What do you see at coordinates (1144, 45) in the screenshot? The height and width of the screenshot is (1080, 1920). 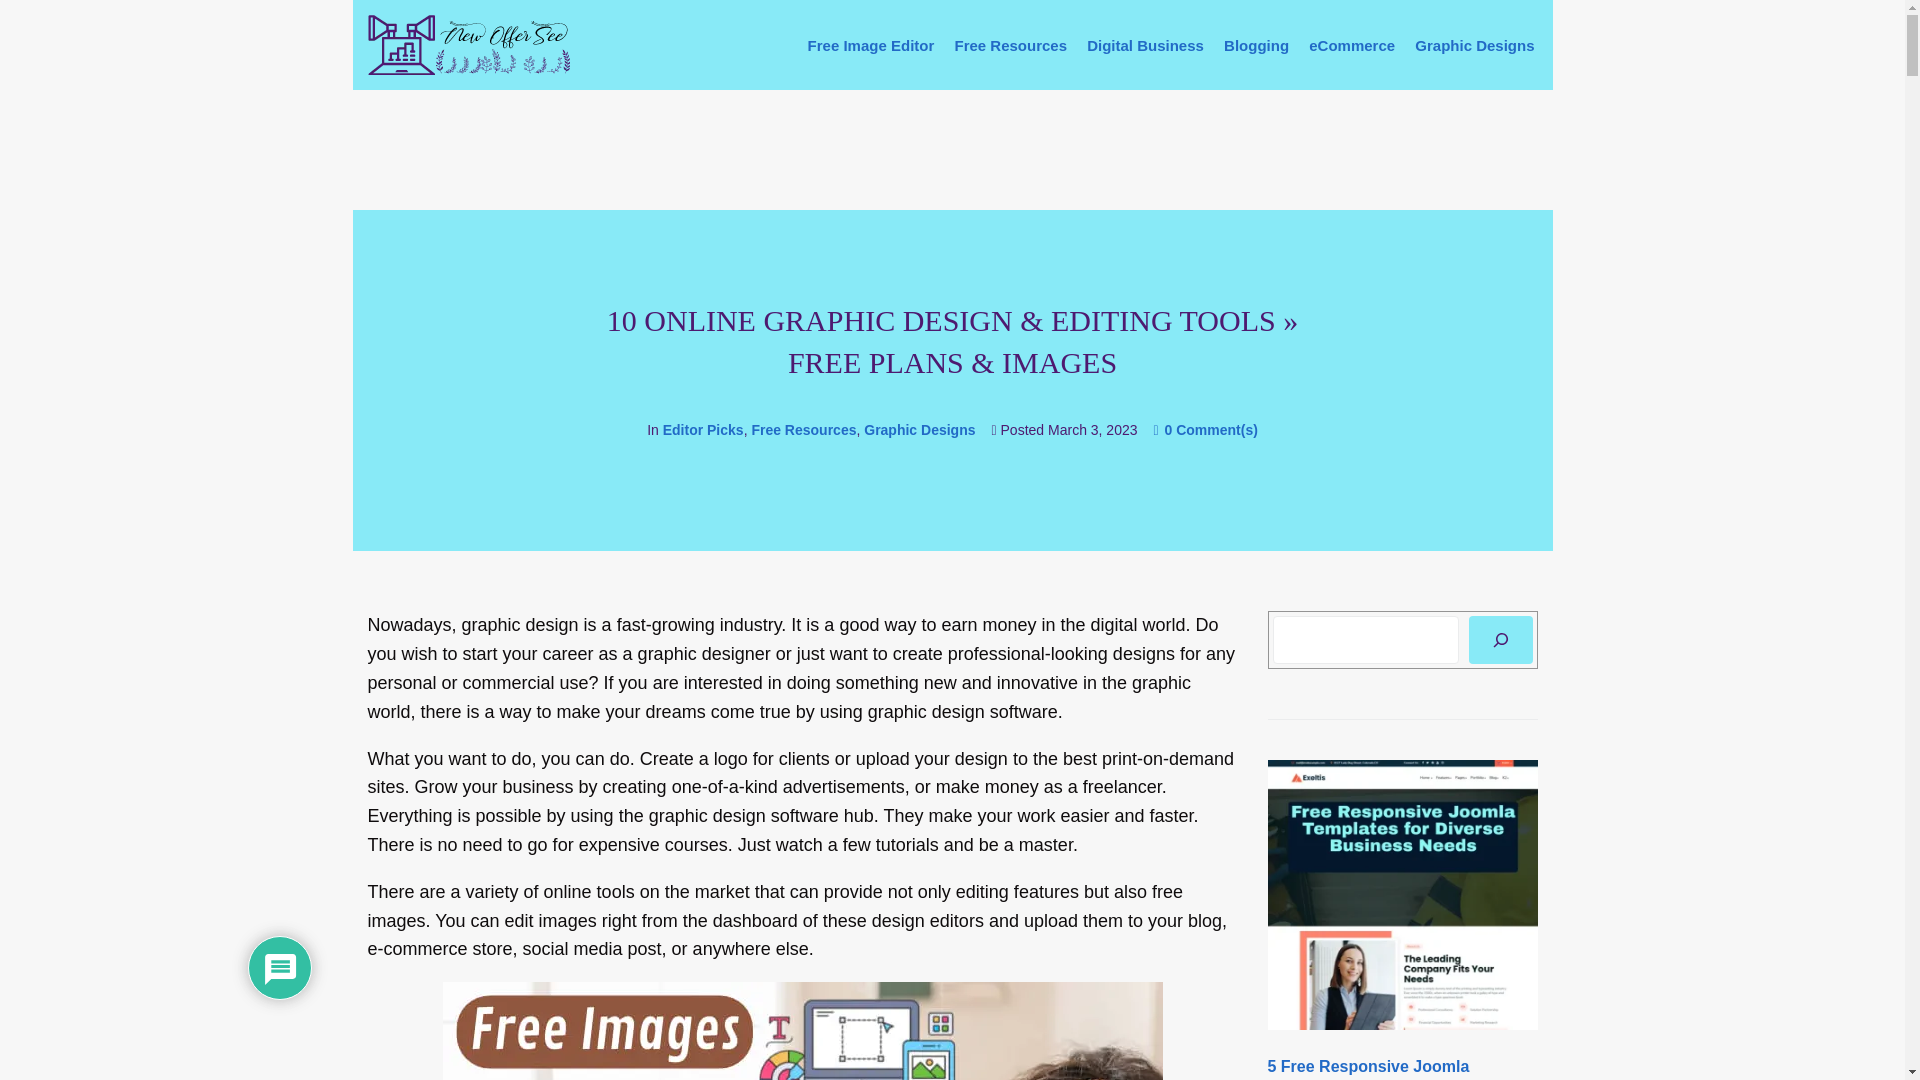 I see `Digital Business` at bounding box center [1144, 45].